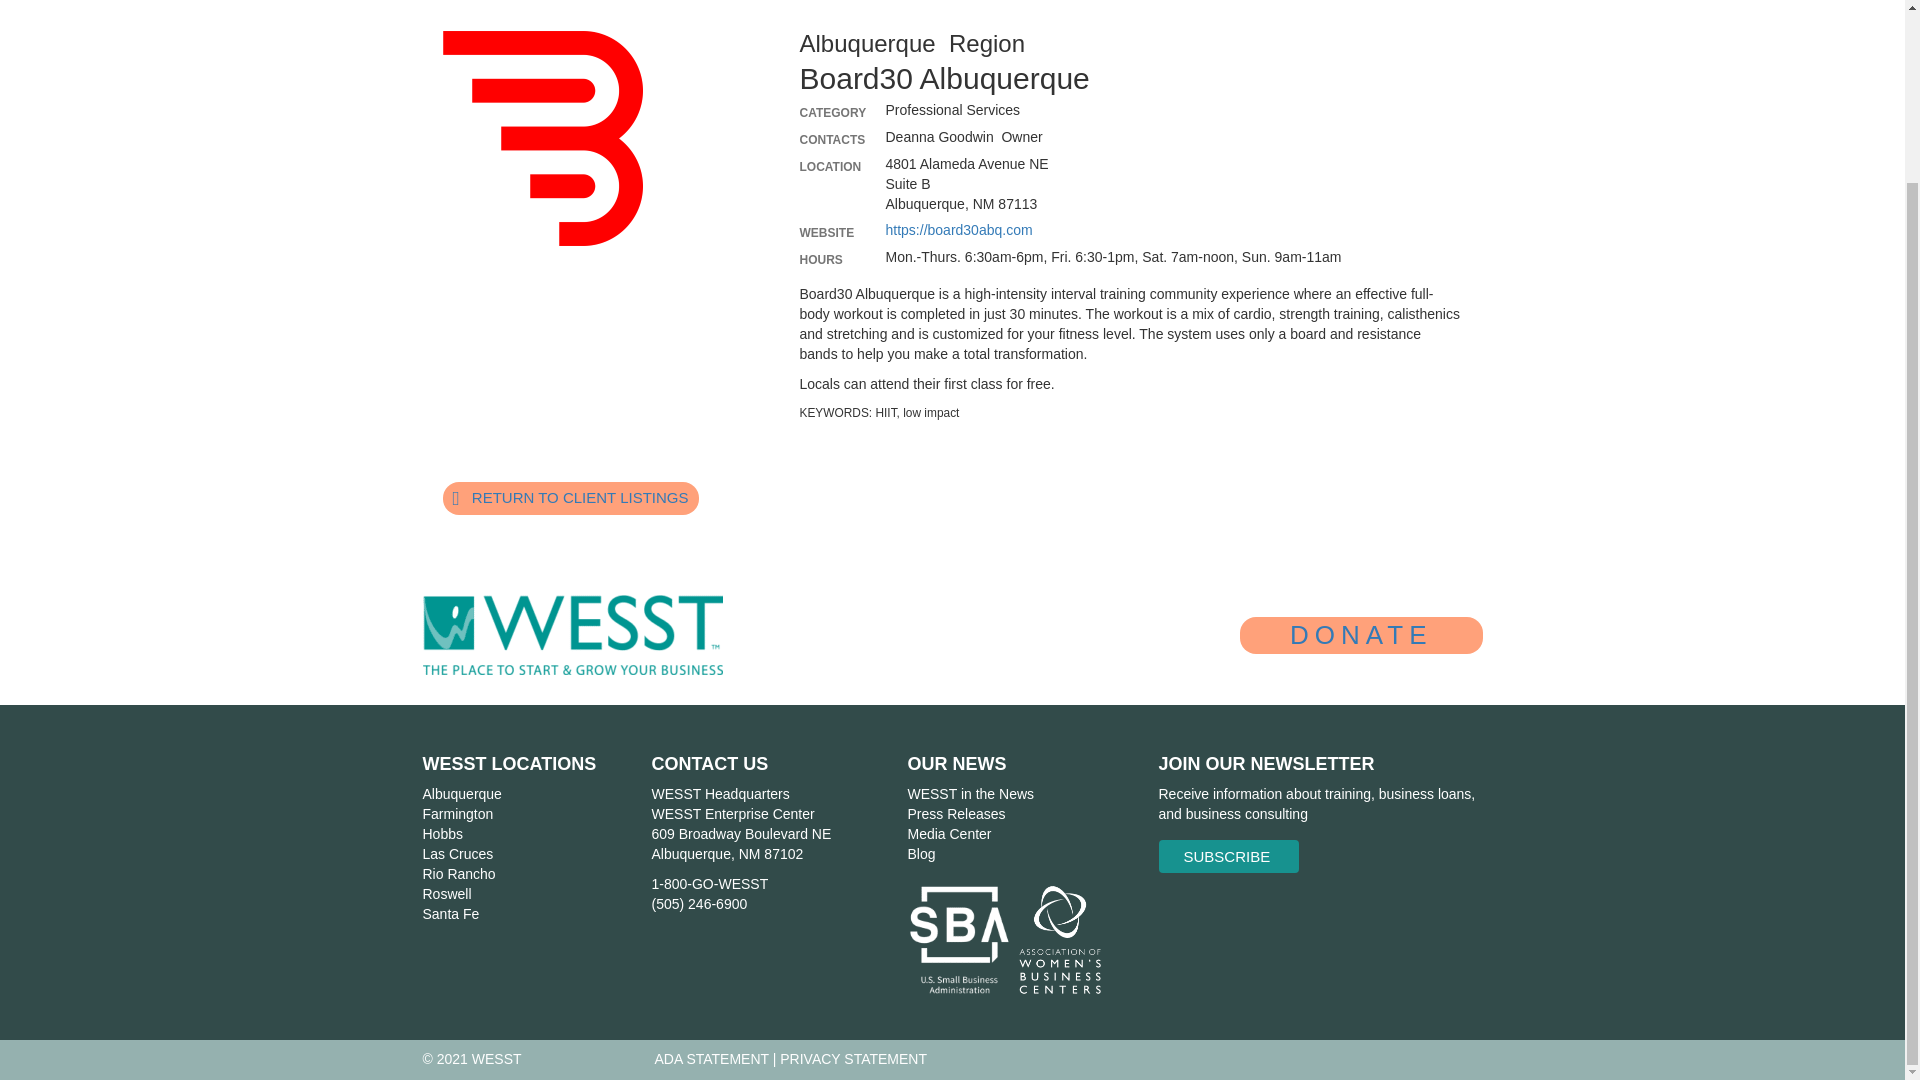  I want to click on Press Releases, so click(955, 813).